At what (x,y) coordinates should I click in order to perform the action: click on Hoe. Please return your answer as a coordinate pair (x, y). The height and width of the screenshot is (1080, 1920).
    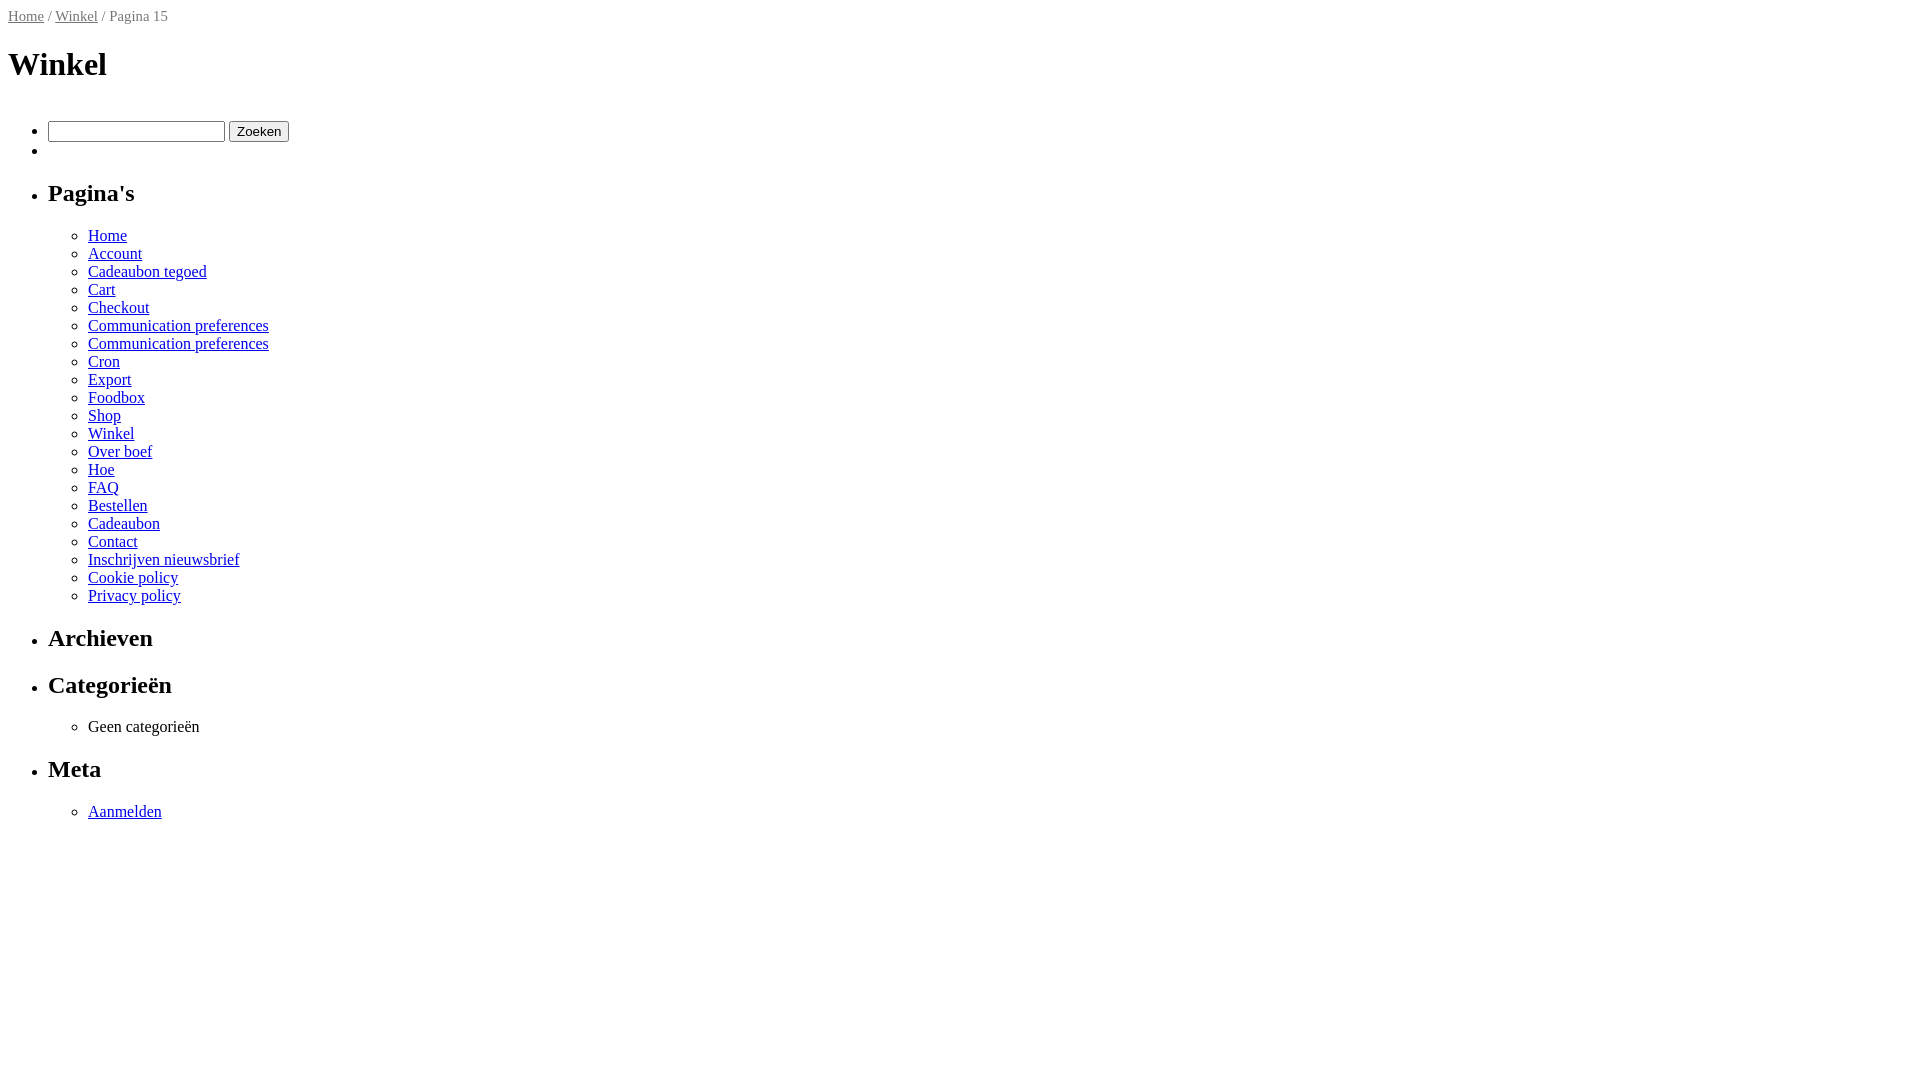
    Looking at the image, I should click on (102, 470).